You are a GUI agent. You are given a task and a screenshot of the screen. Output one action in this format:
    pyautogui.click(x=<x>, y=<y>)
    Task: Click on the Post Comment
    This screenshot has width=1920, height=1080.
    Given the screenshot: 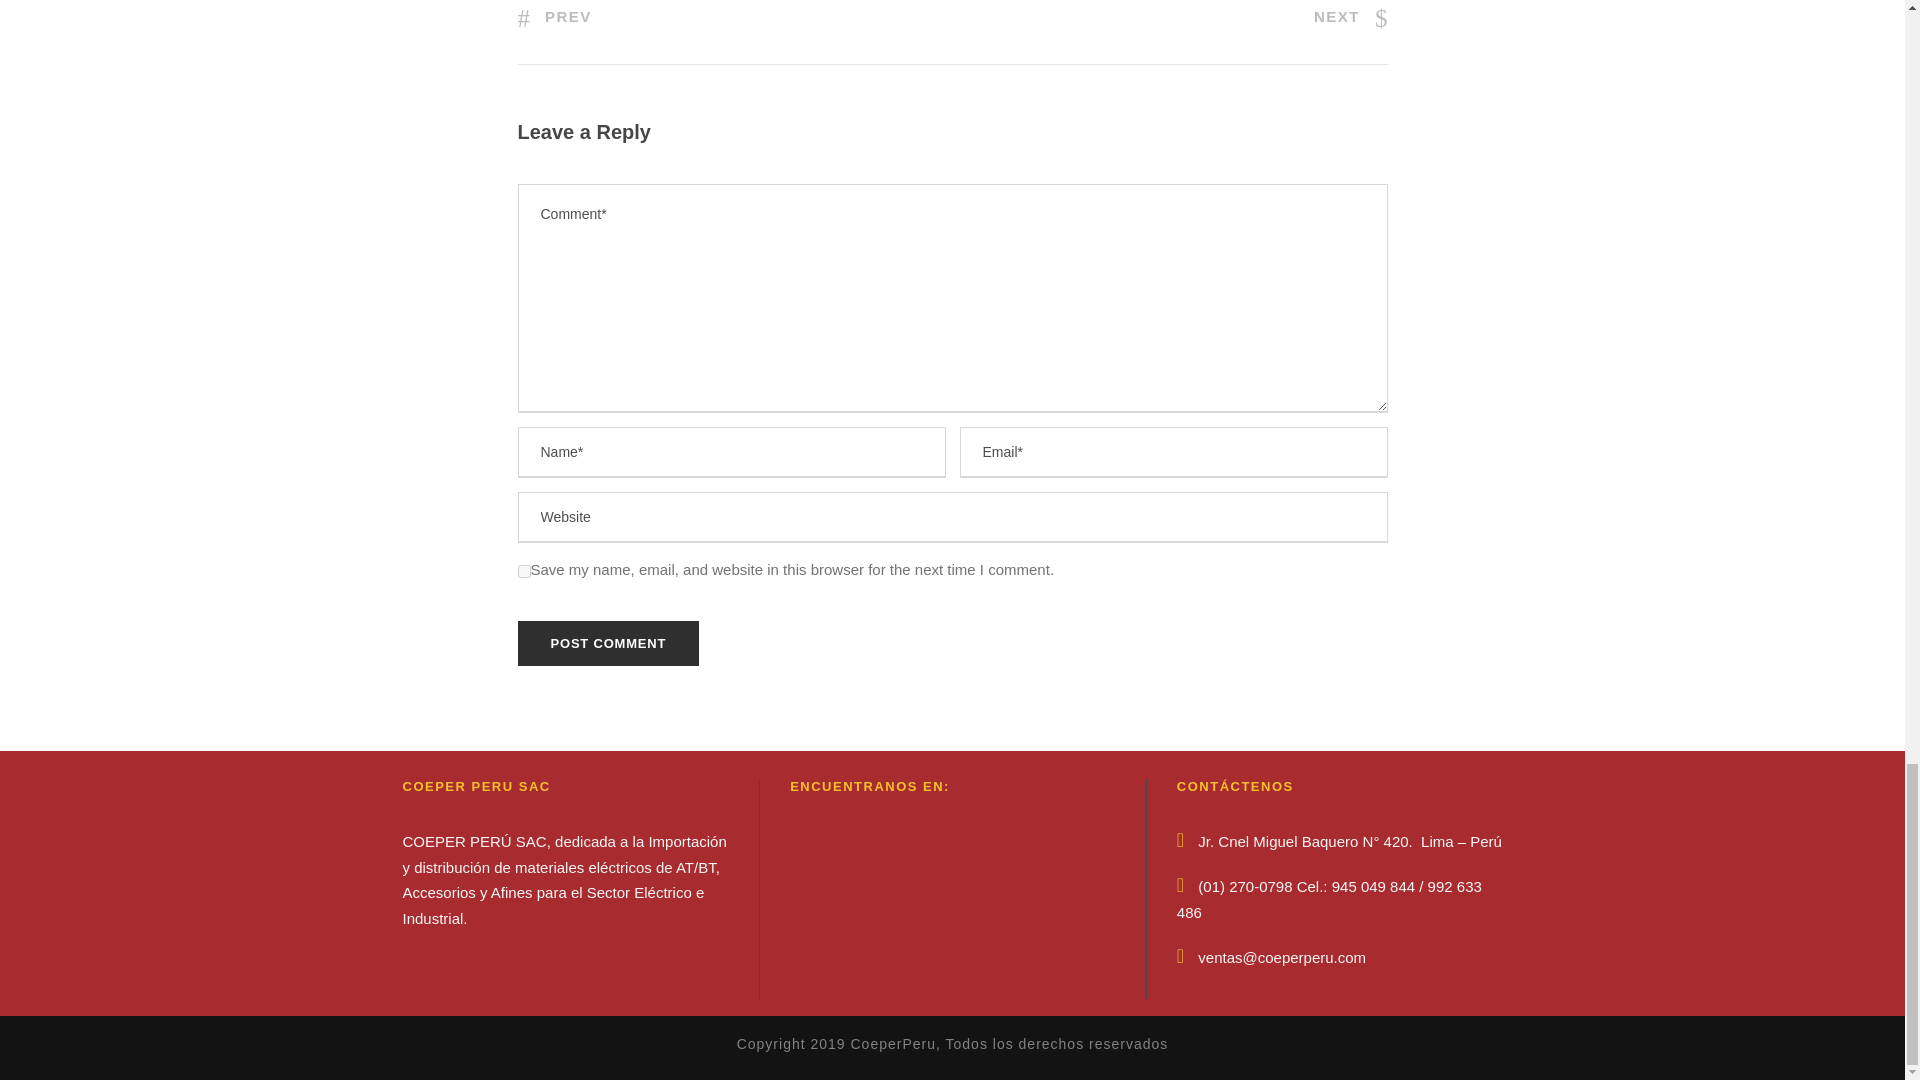 What is the action you would take?
    pyautogui.click(x=609, y=644)
    